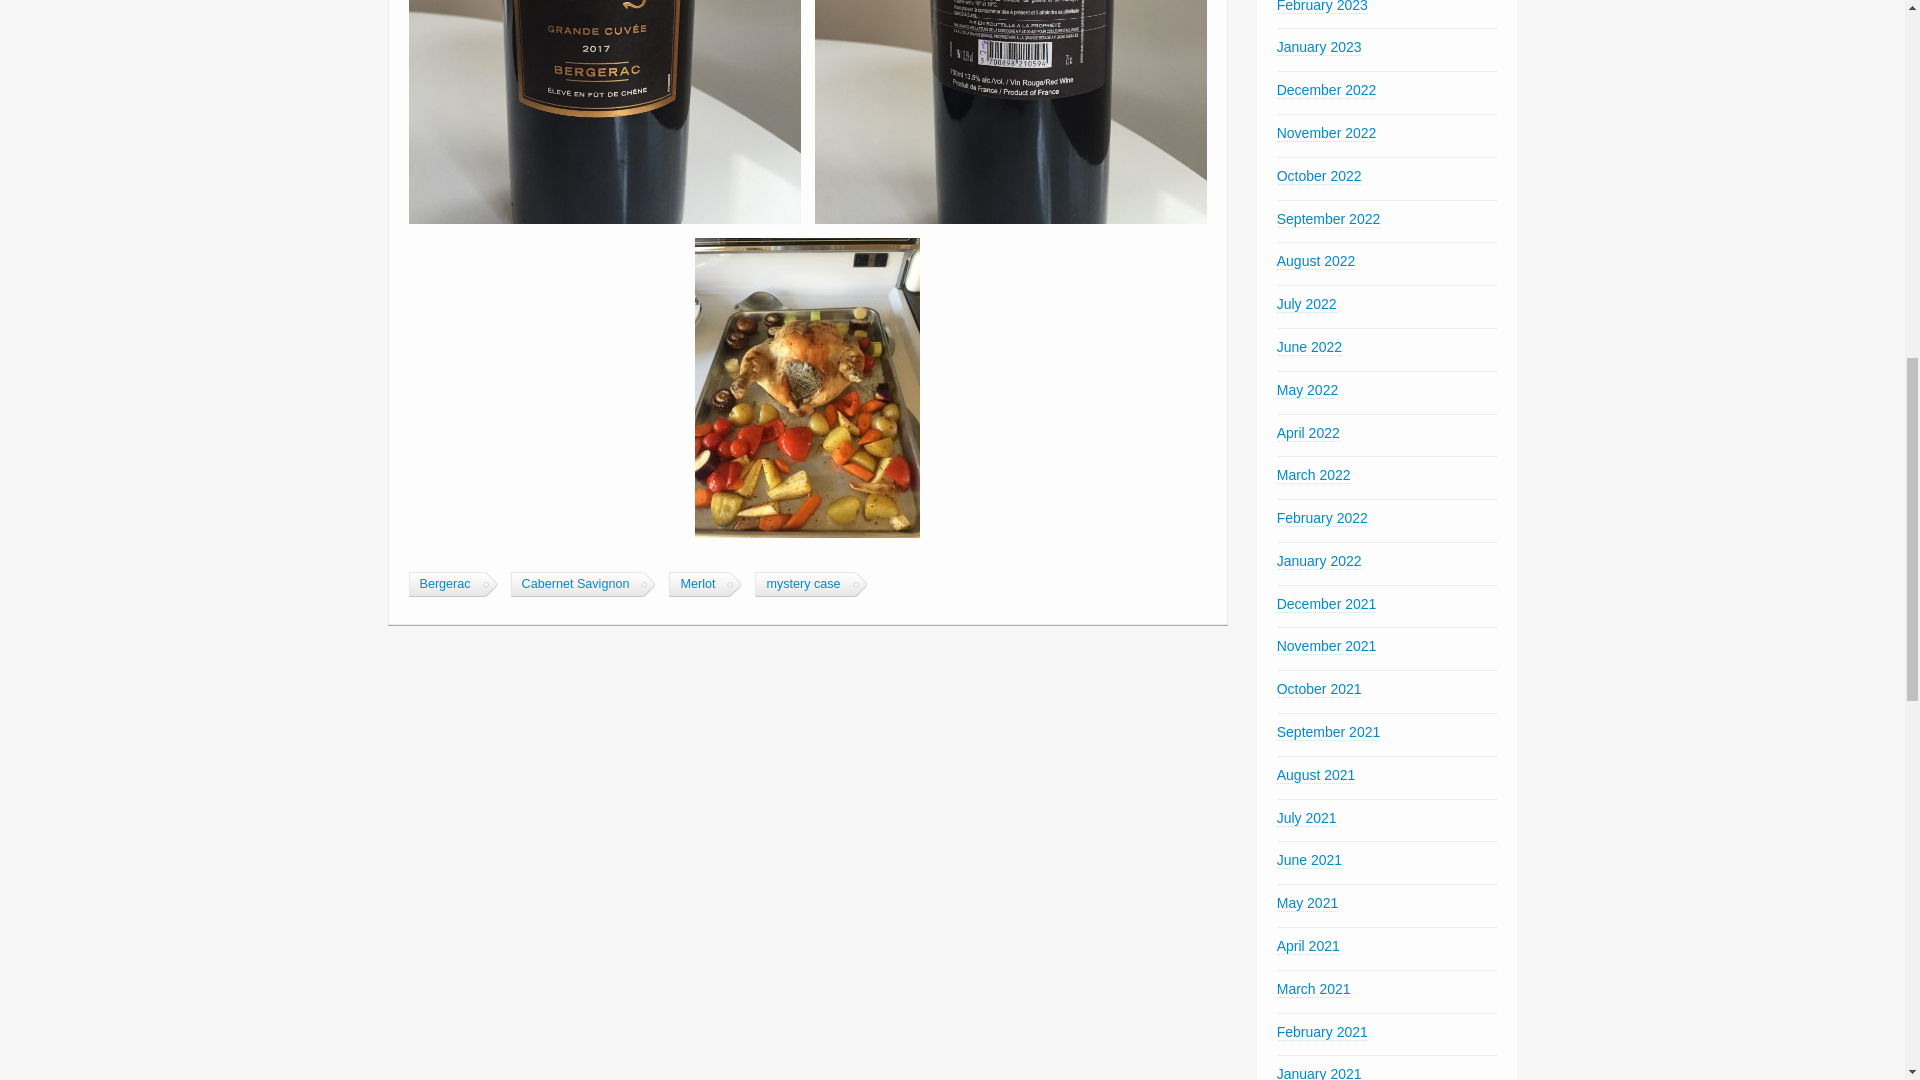 The width and height of the screenshot is (1920, 1080). What do you see at coordinates (1318, 47) in the screenshot?
I see `January 2023` at bounding box center [1318, 47].